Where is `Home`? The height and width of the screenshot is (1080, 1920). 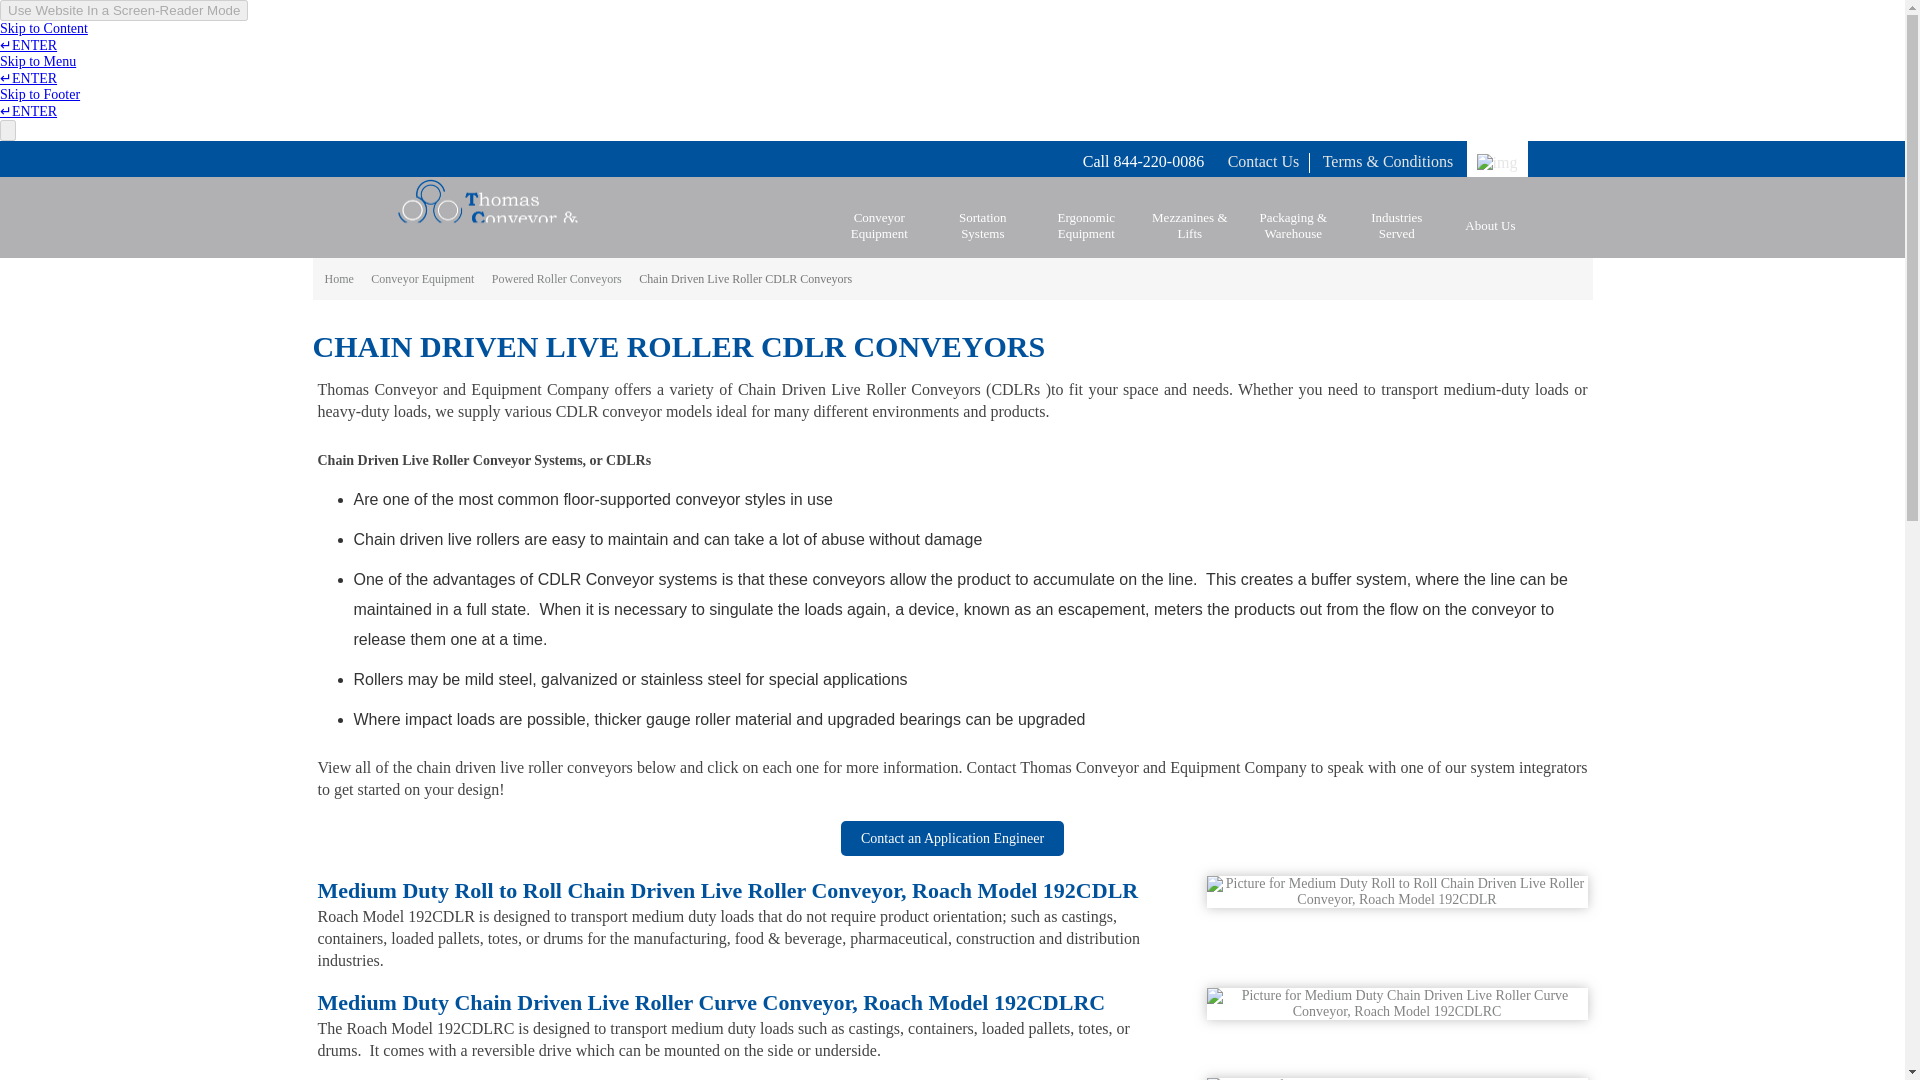
Home is located at coordinates (338, 278).